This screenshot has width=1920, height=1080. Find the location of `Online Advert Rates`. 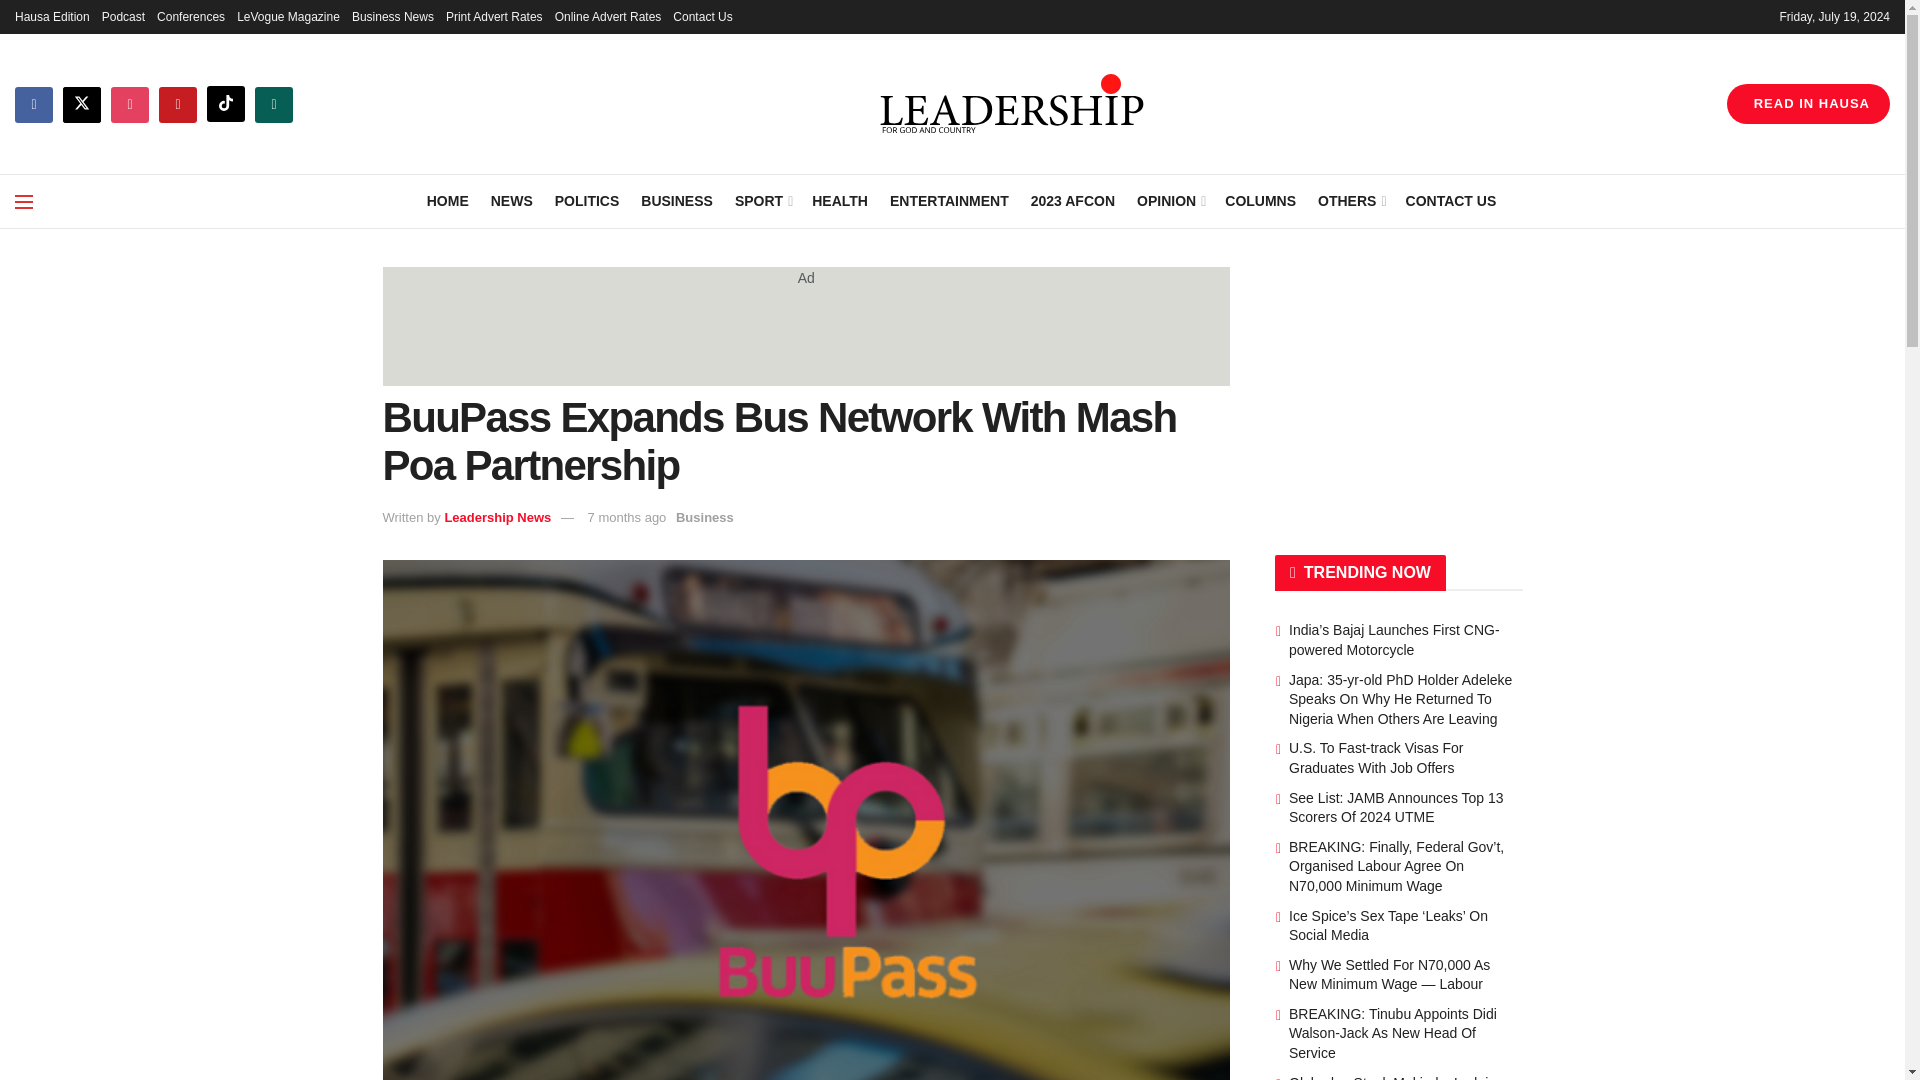

Online Advert Rates is located at coordinates (608, 16).